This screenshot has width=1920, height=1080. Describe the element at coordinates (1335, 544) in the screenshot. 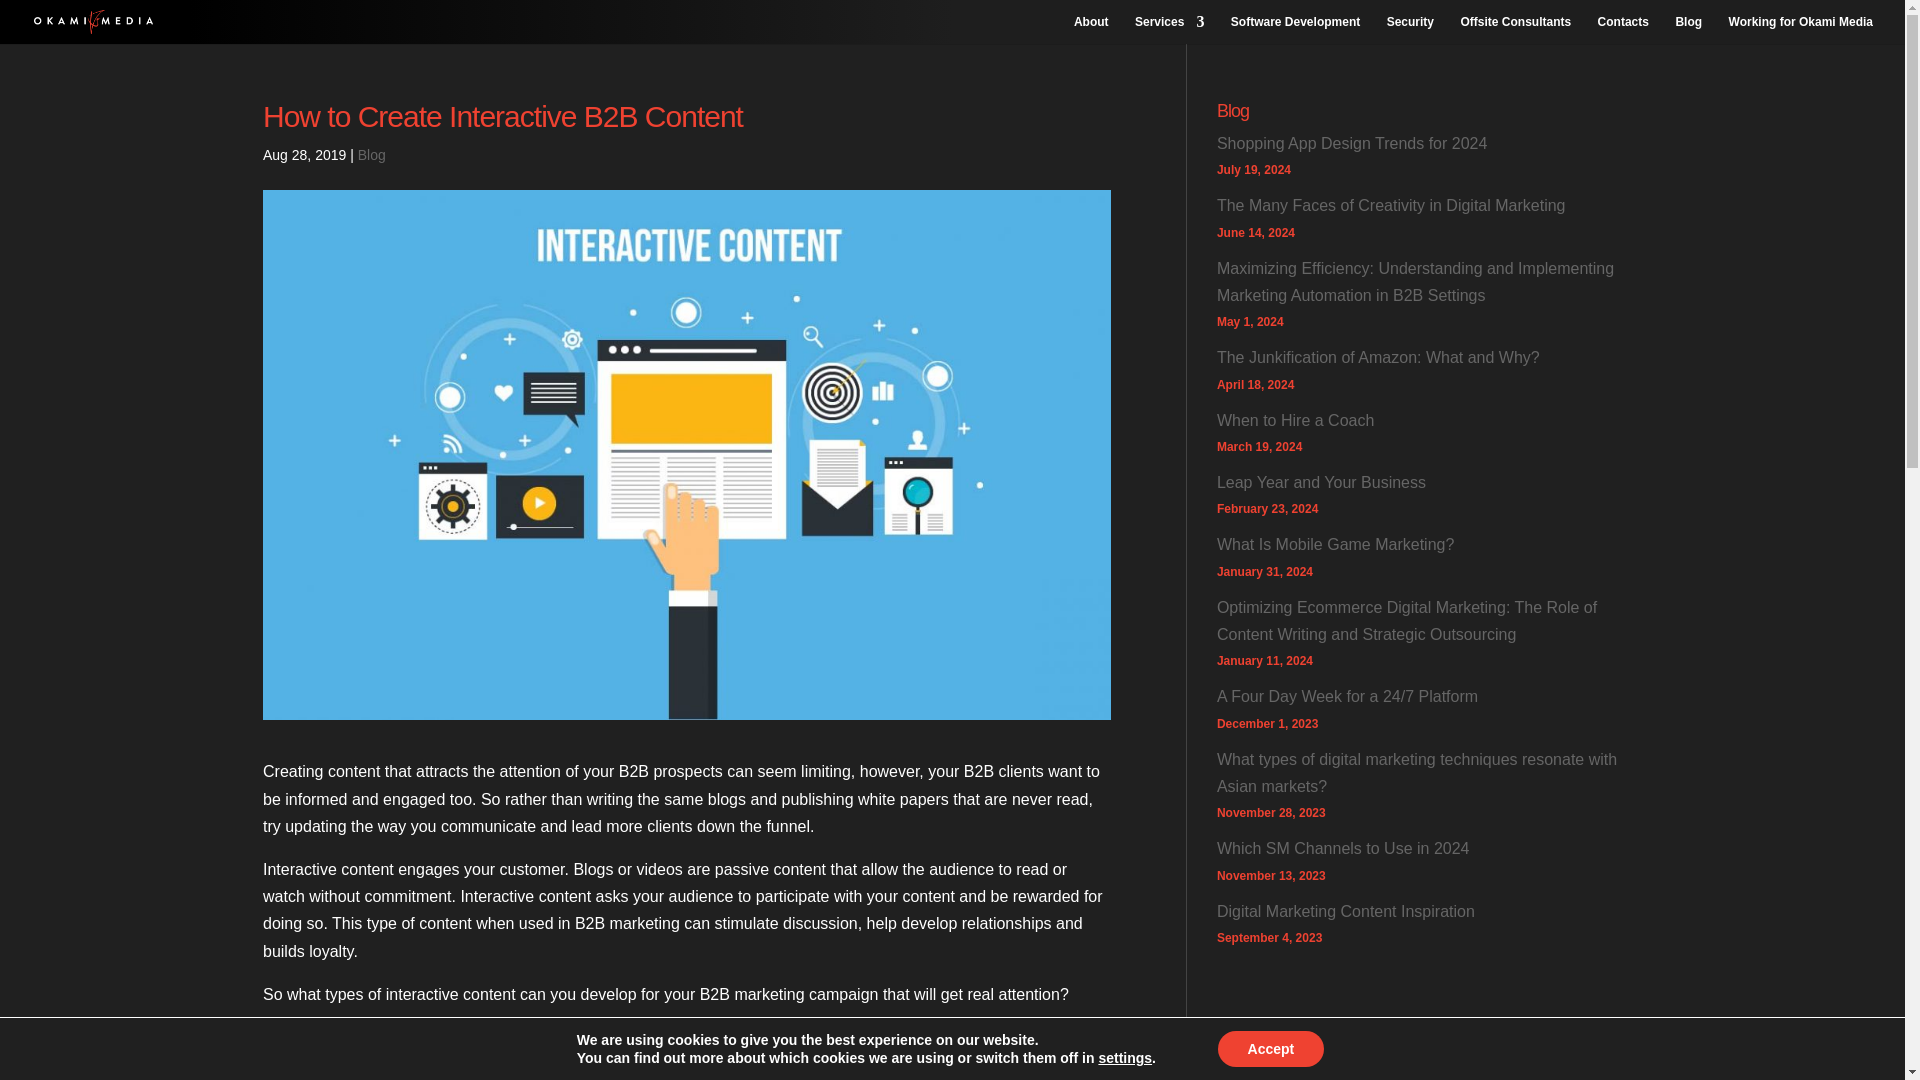

I see `What Is Mobile Game Marketing?` at that location.